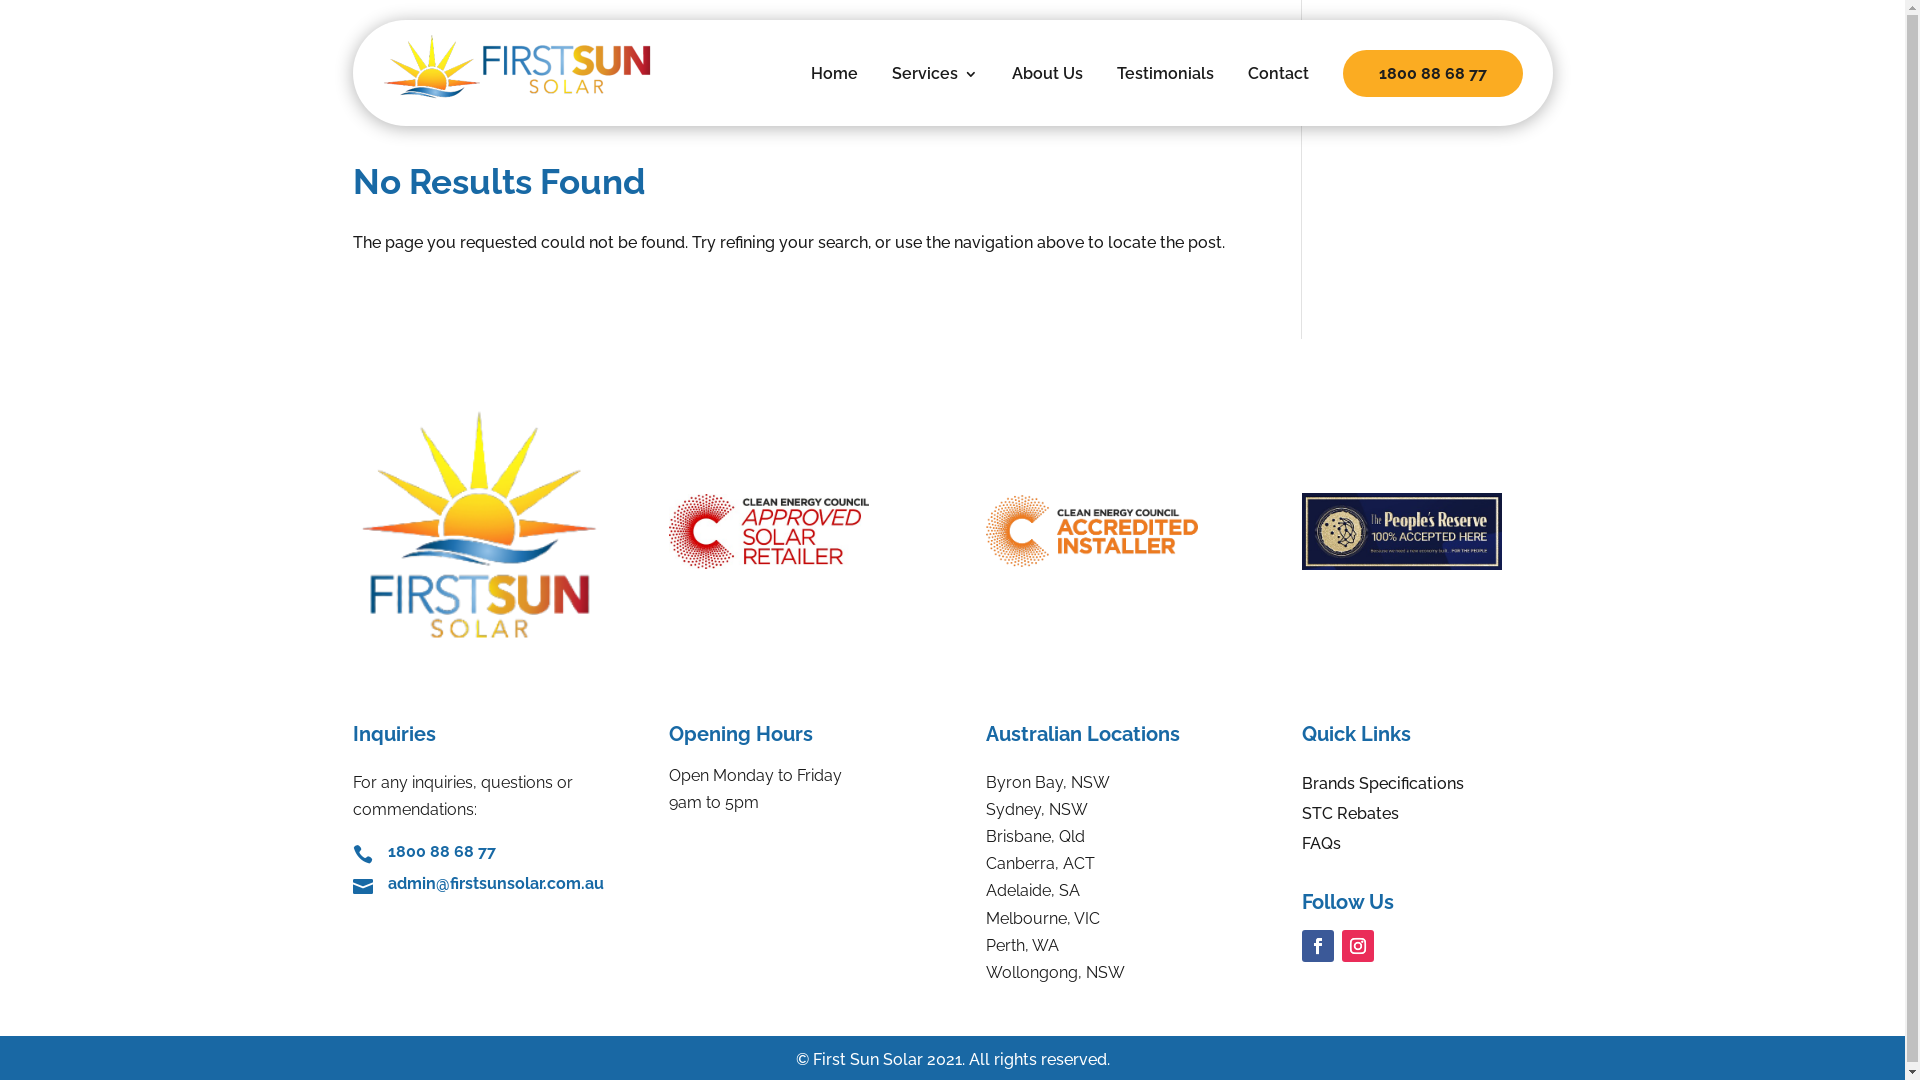 This screenshot has height=1080, width=1920. I want to click on logo 200, so click(478, 524).